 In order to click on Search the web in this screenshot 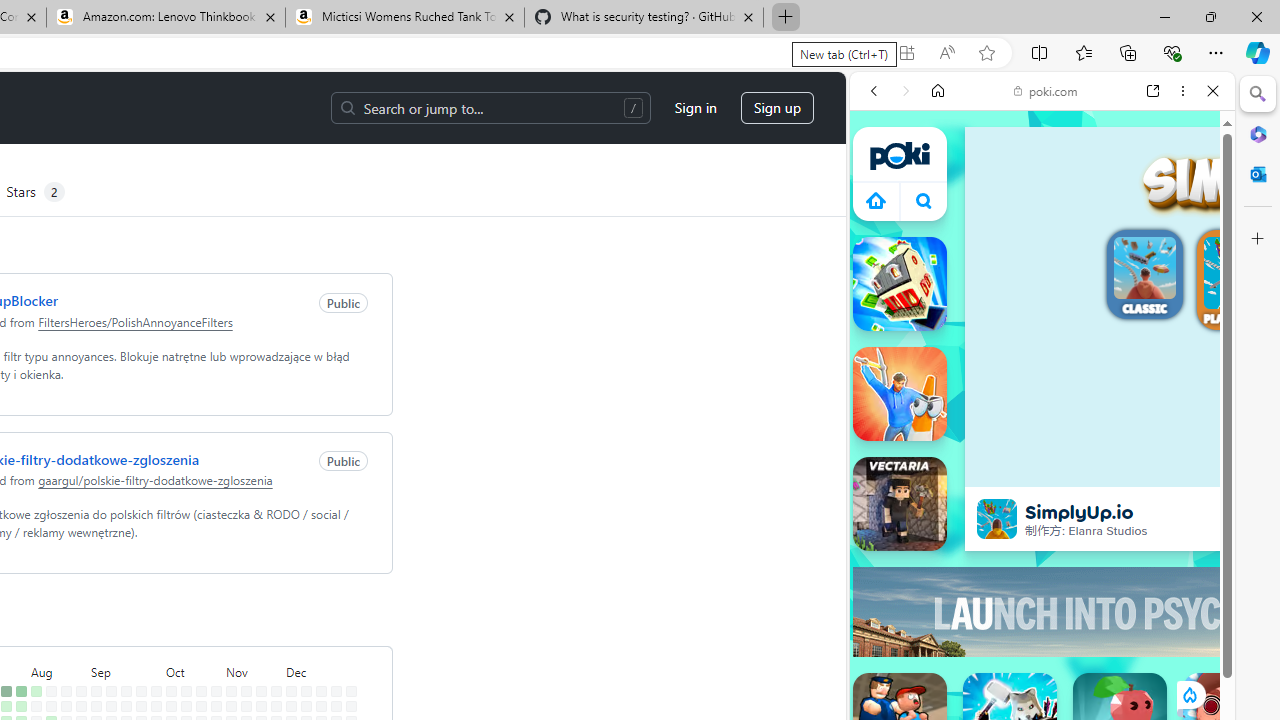, I will do `click(1052, 138)`.